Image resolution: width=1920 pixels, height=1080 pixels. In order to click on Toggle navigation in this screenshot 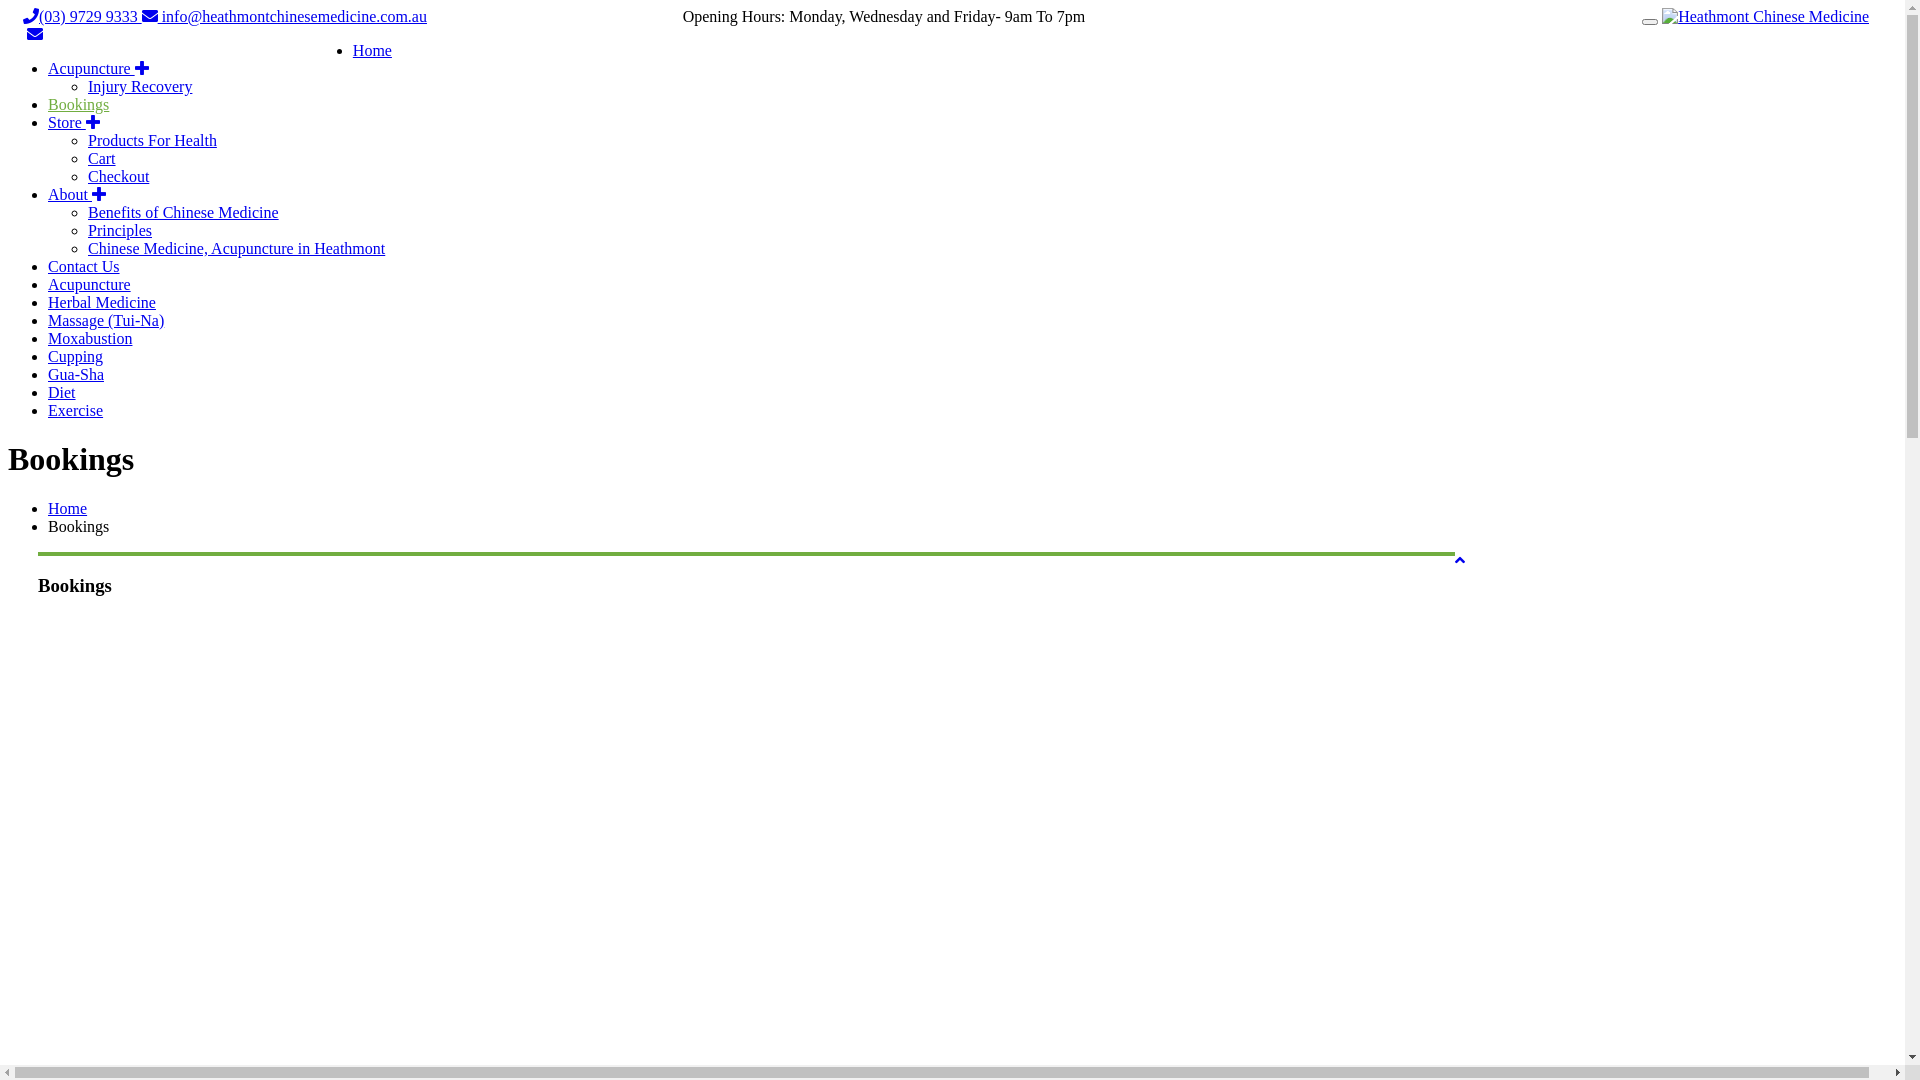, I will do `click(1650, 22)`.